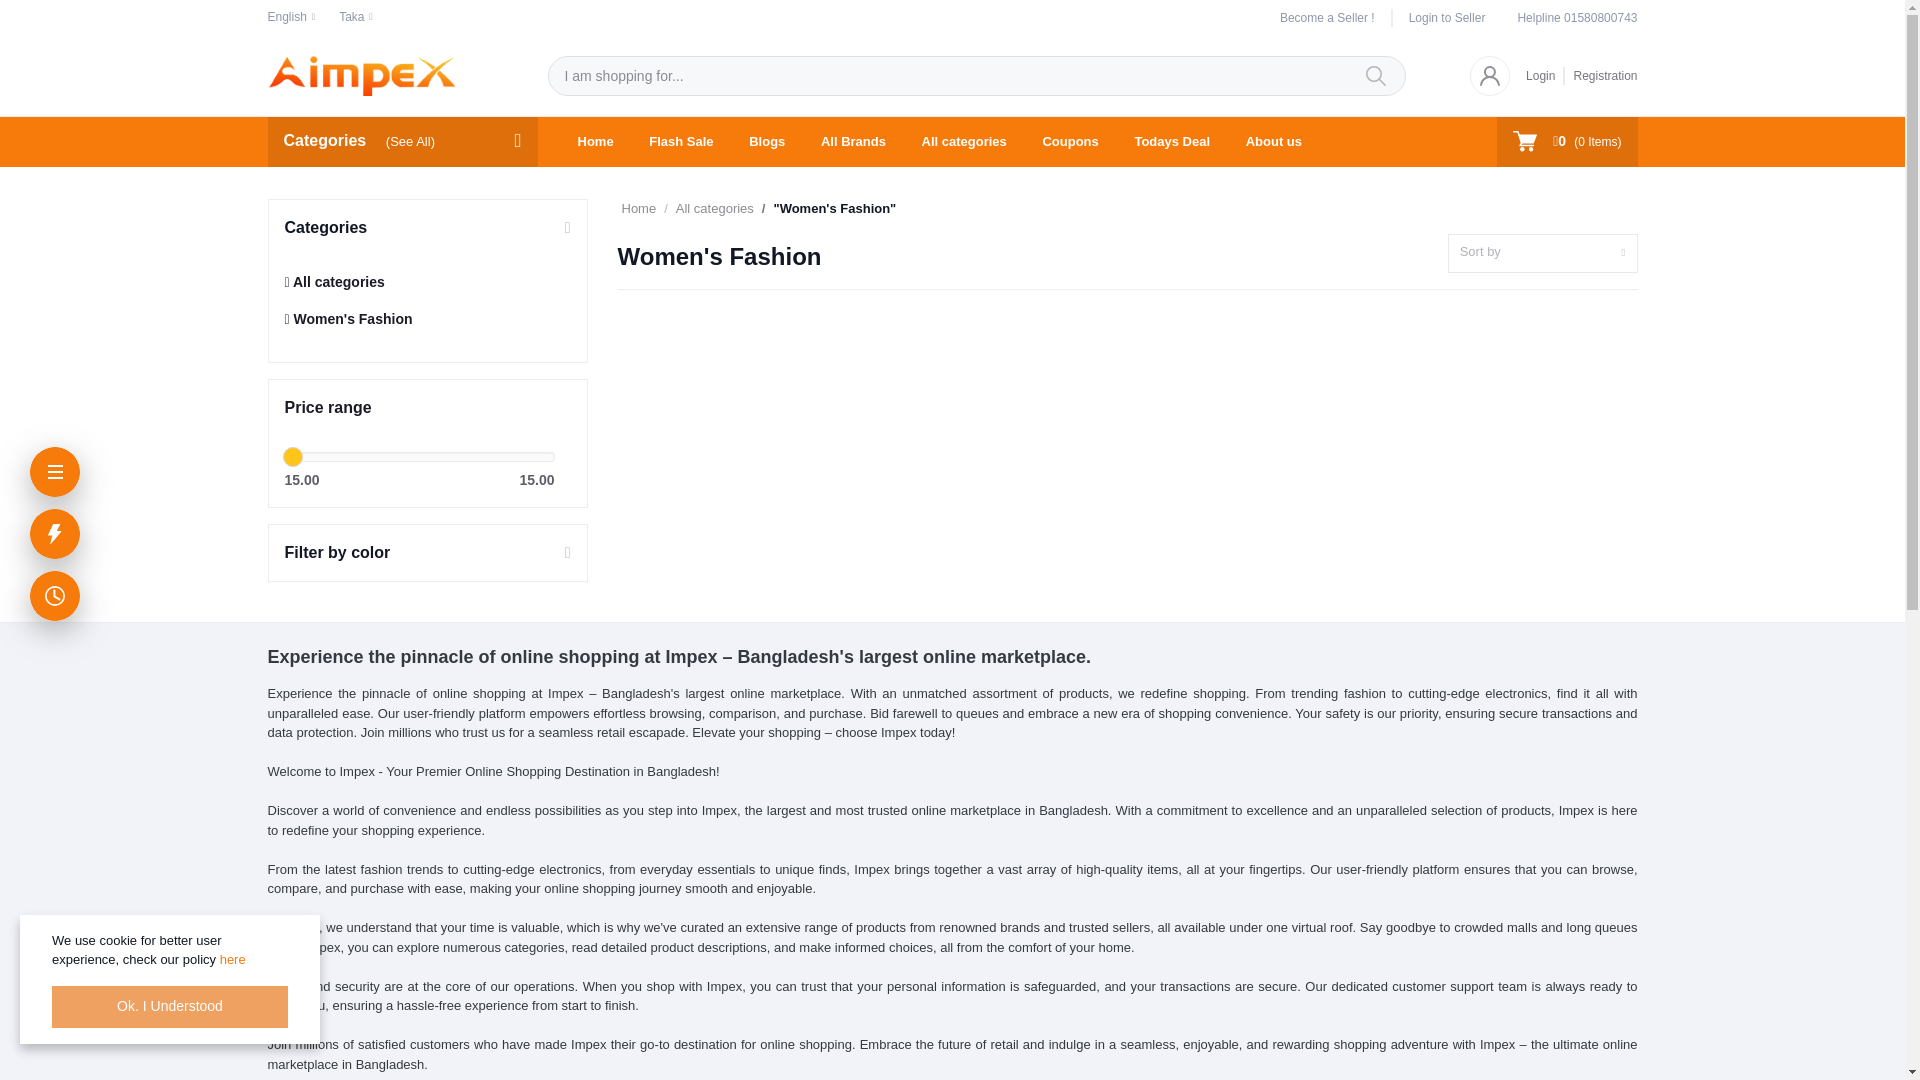  What do you see at coordinates (1545, 74) in the screenshot?
I see `Login` at bounding box center [1545, 74].